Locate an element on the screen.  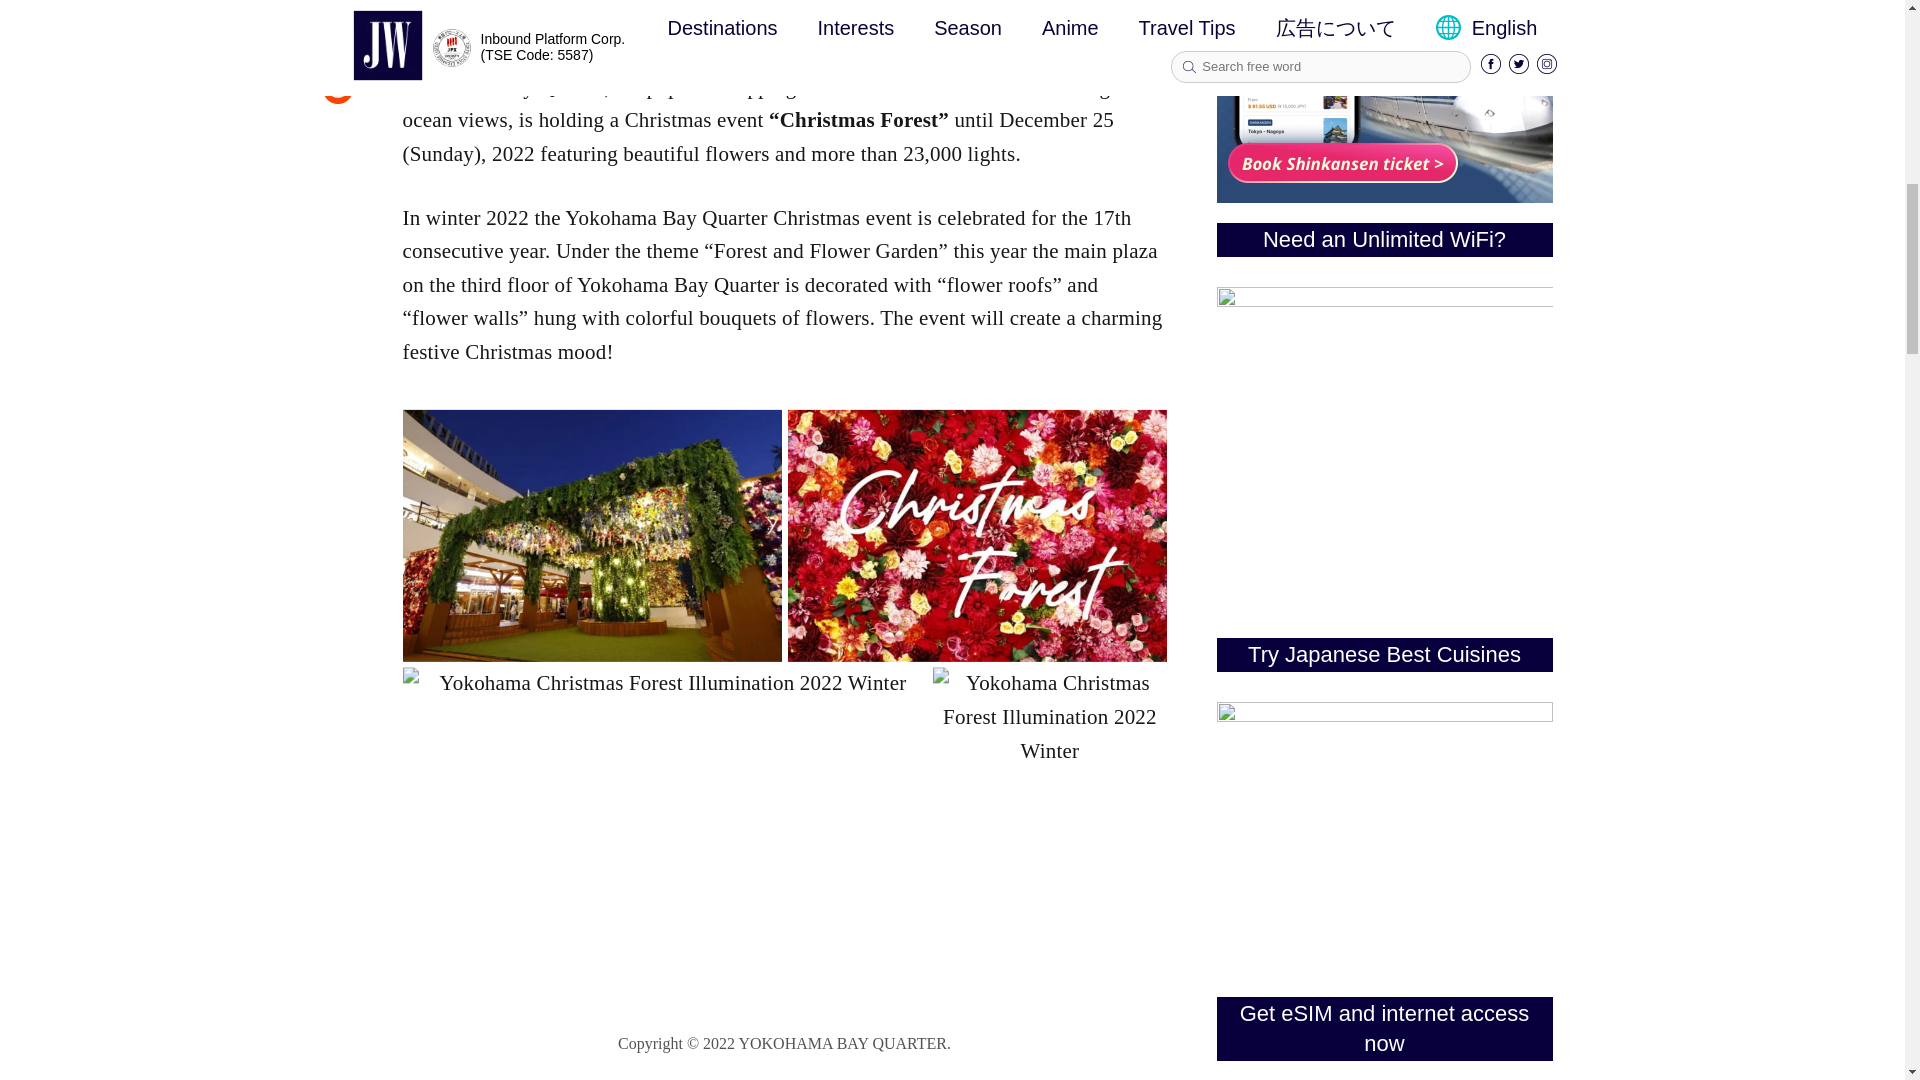
Share to Twitter is located at coordinates (336, 15).